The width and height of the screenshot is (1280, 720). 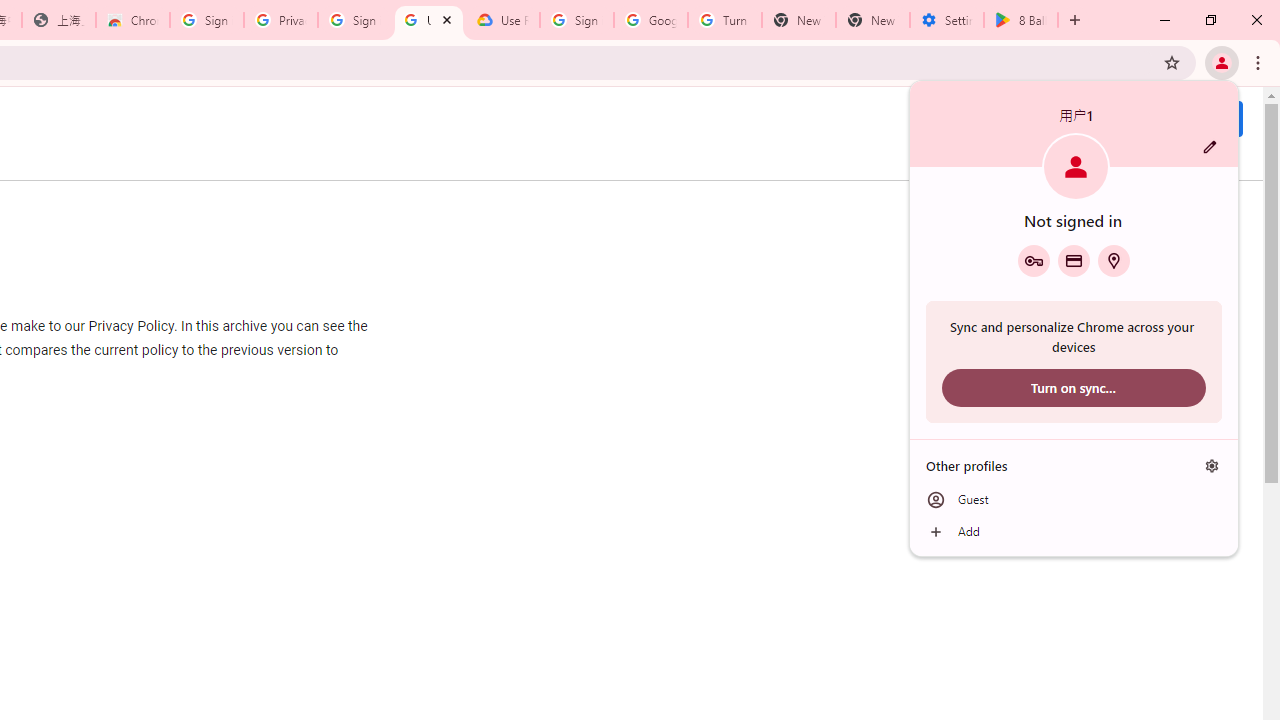 What do you see at coordinates (947, 20) in the screenshot?
I see `Settings - System` at bounding box center [947, 20].